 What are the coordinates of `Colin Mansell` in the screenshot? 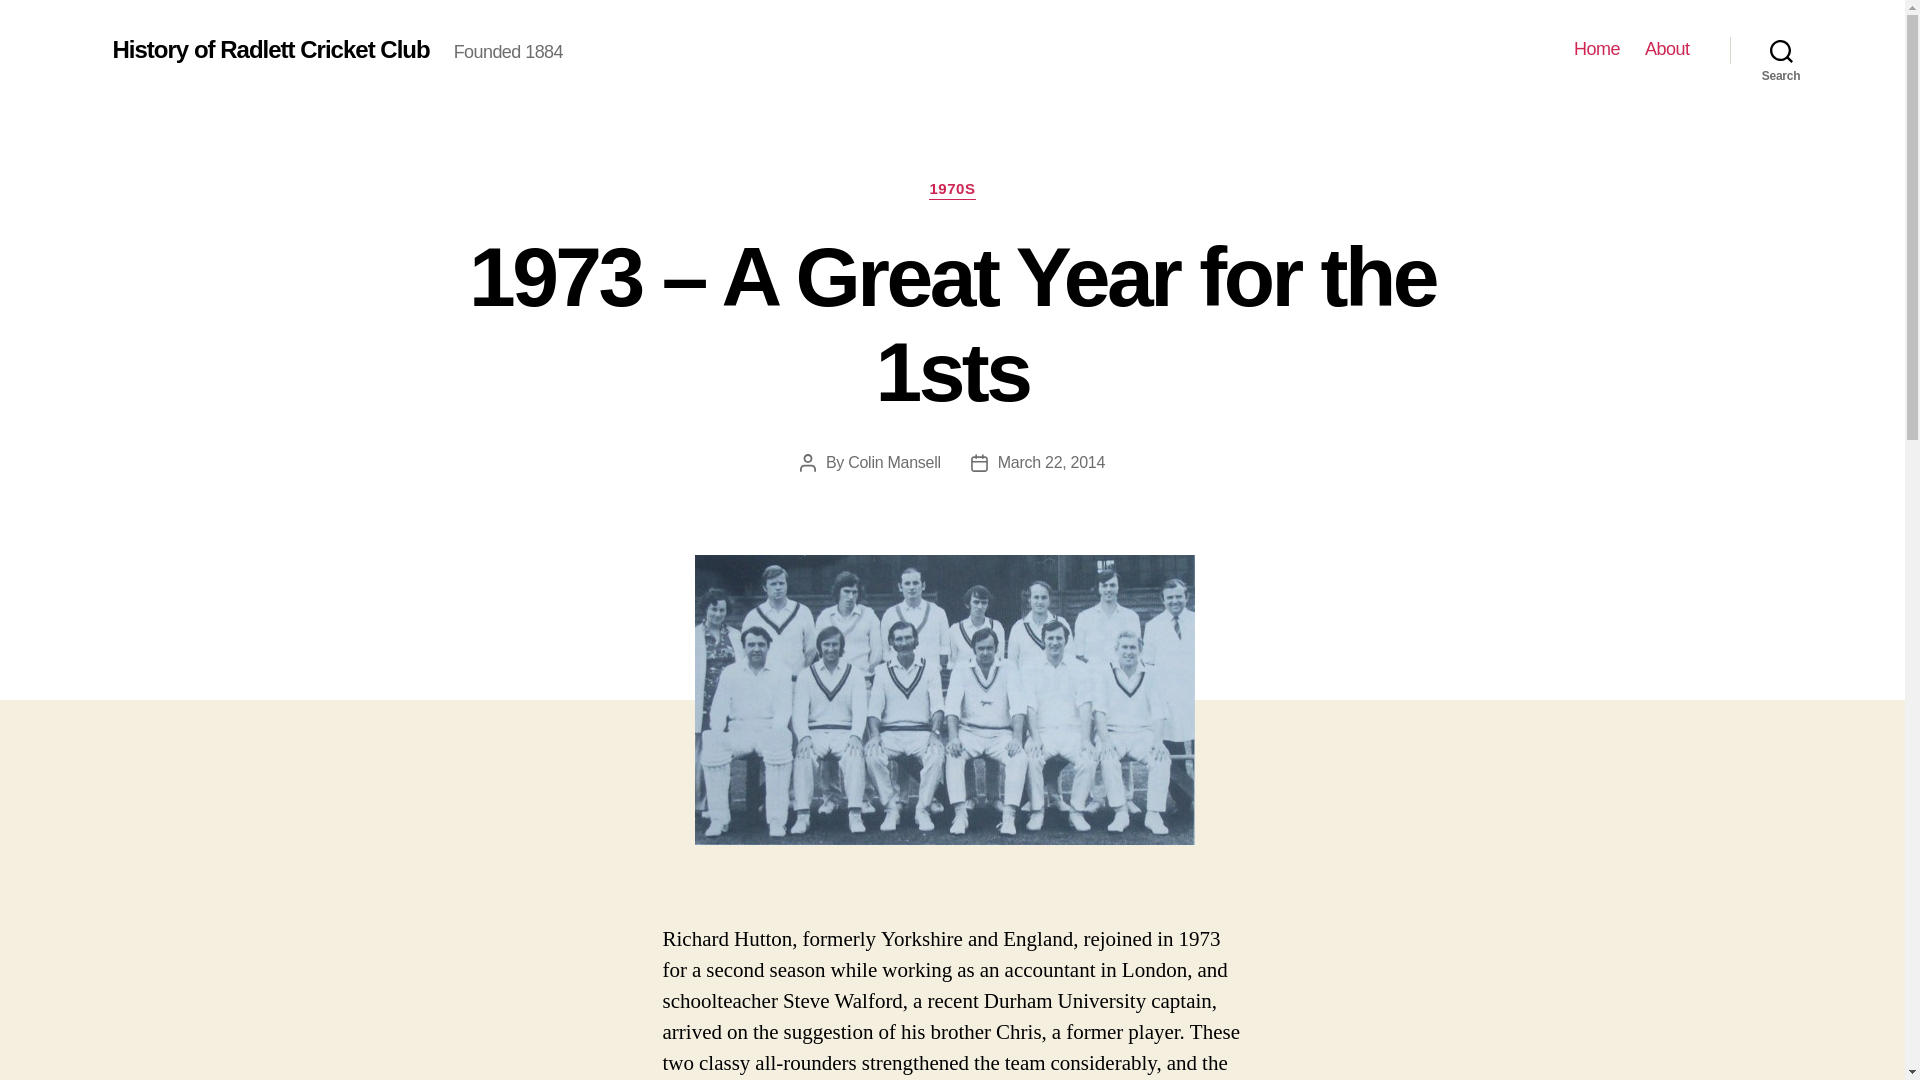 It's located at (894, 462).